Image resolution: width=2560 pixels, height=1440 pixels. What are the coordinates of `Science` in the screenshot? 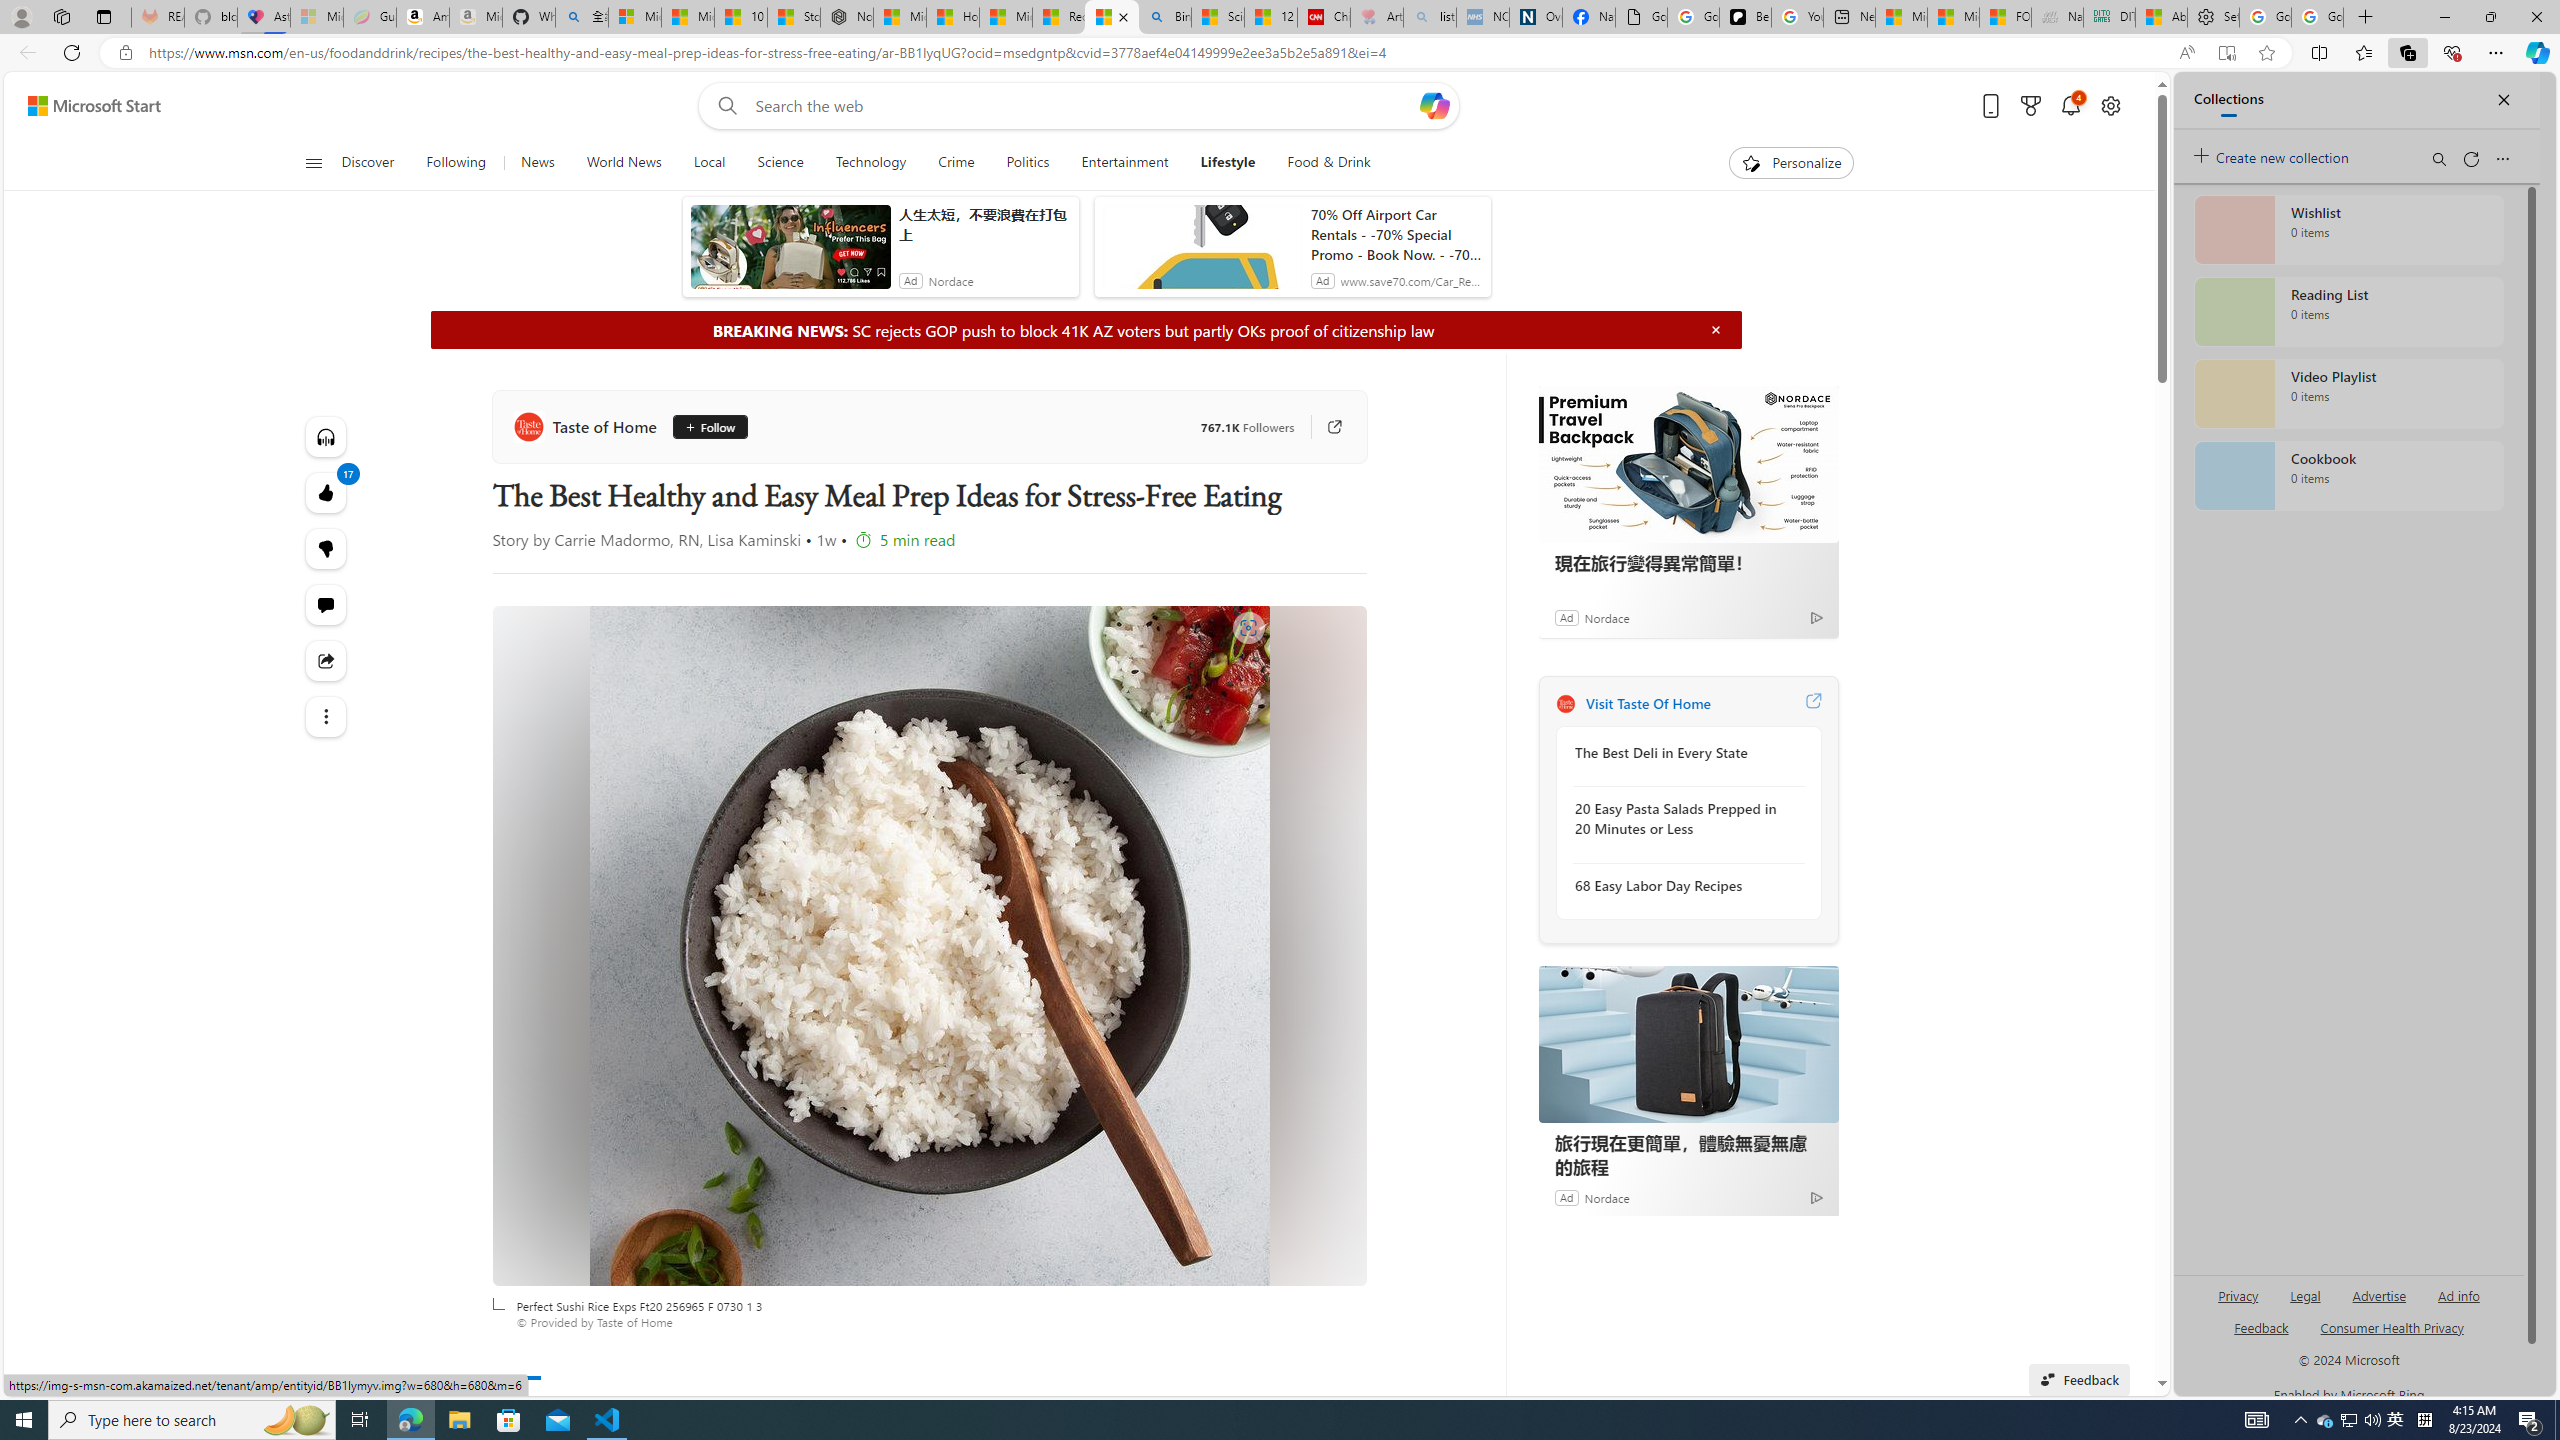 It's located at (780, 163).